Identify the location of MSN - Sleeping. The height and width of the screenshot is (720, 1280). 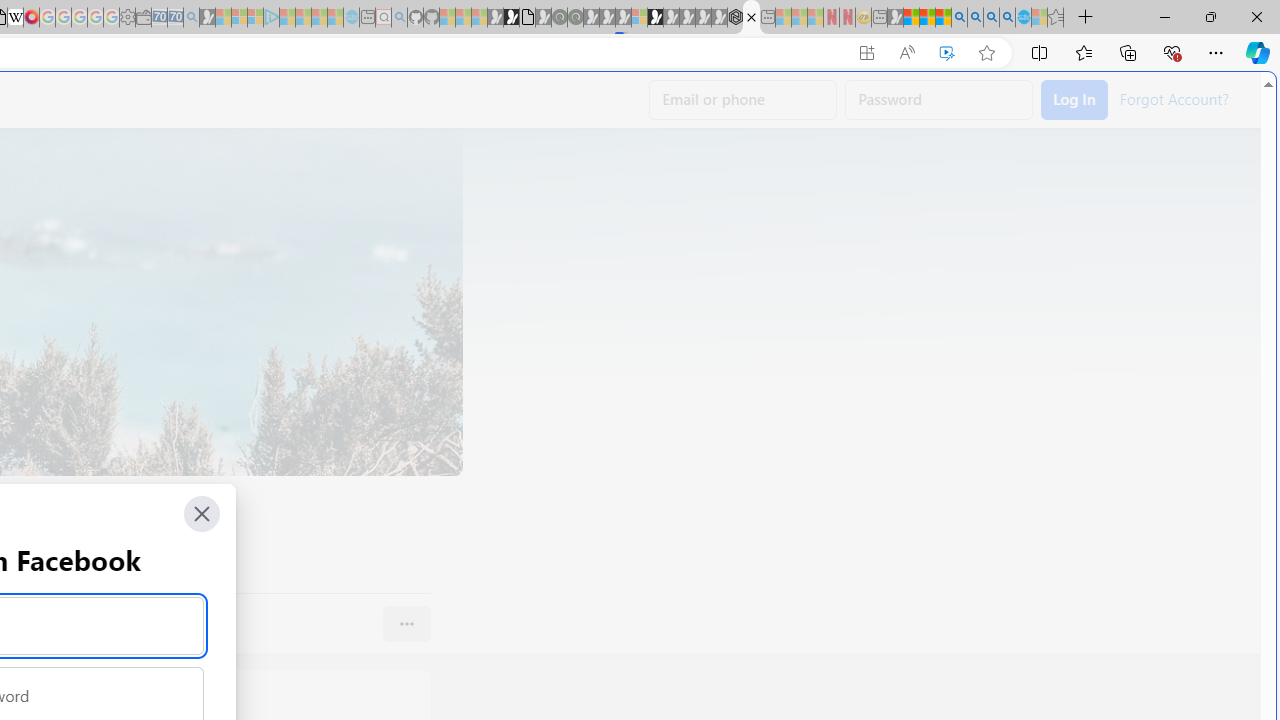
(895, 18).